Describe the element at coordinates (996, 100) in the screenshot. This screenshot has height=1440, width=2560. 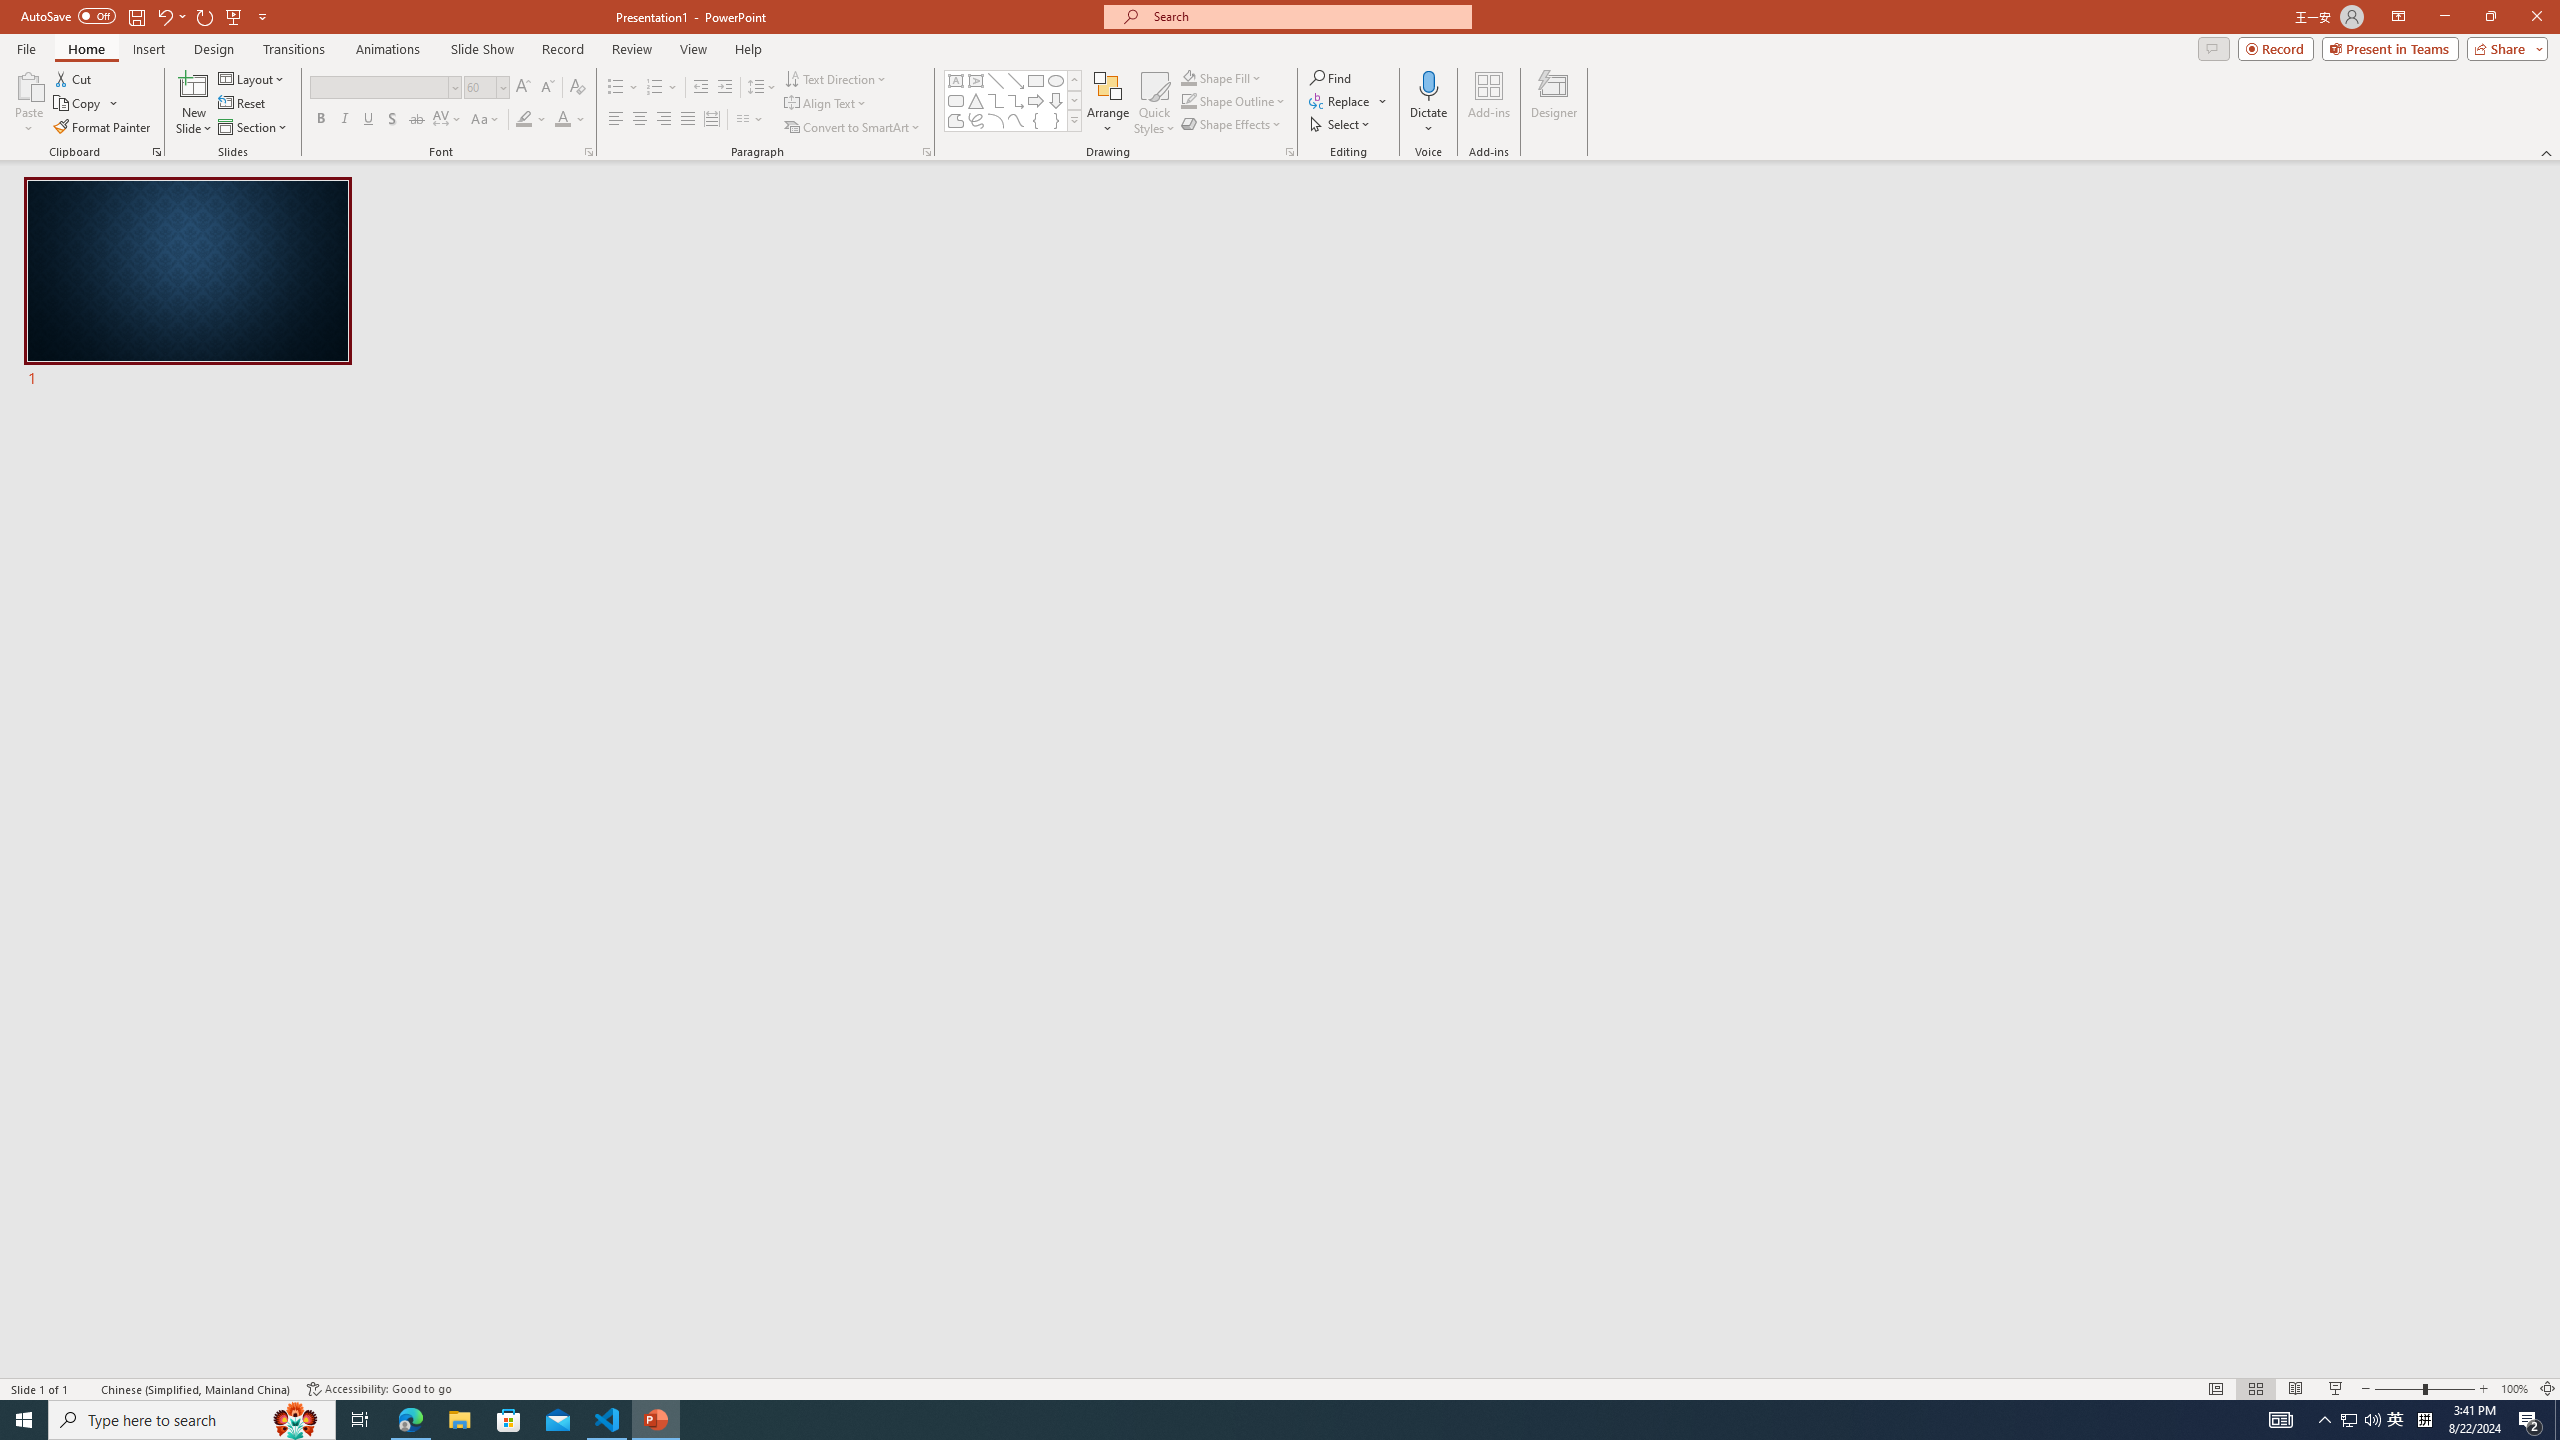
I see `Connector: Elbow` at that location.